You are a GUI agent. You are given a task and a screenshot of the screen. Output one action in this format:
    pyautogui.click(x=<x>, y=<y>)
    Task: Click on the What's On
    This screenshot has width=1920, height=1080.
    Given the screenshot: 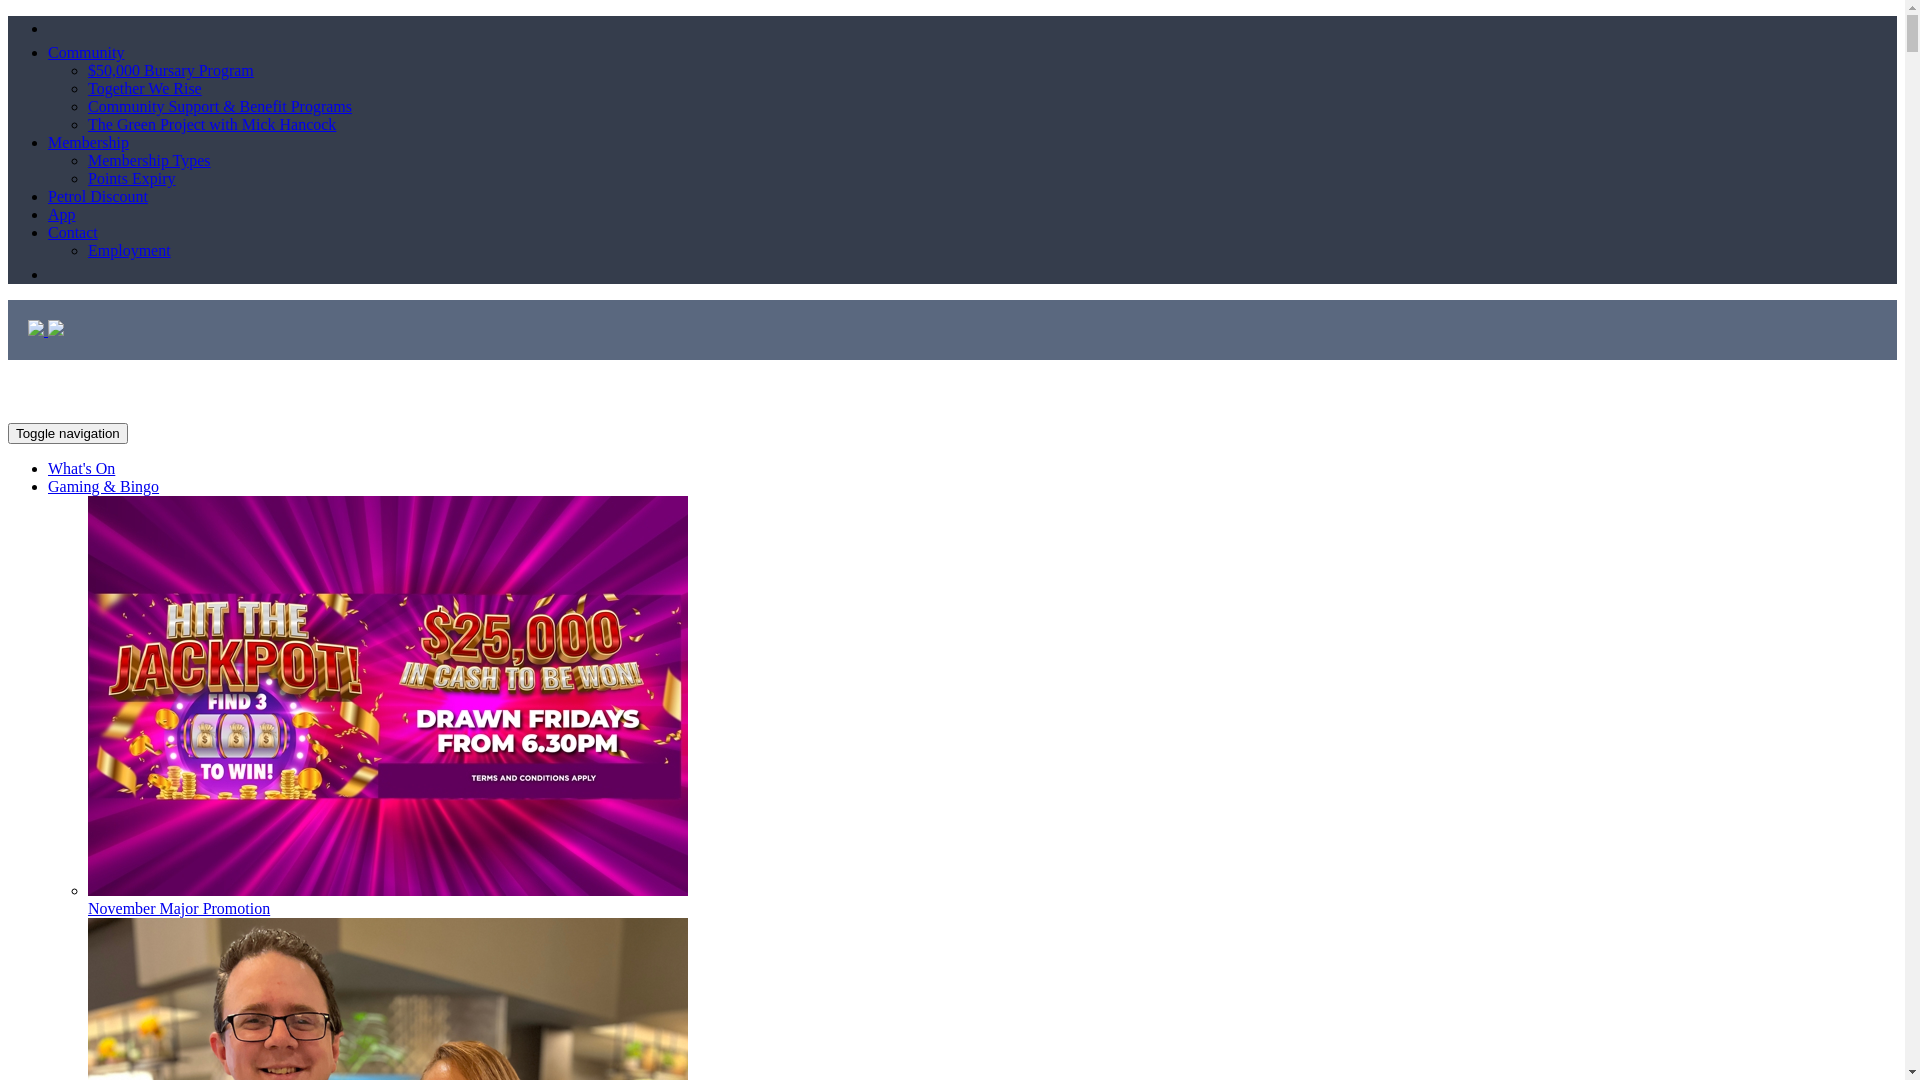 What is the action you would take?
    pyautogui.click(x=82, y=468)
    